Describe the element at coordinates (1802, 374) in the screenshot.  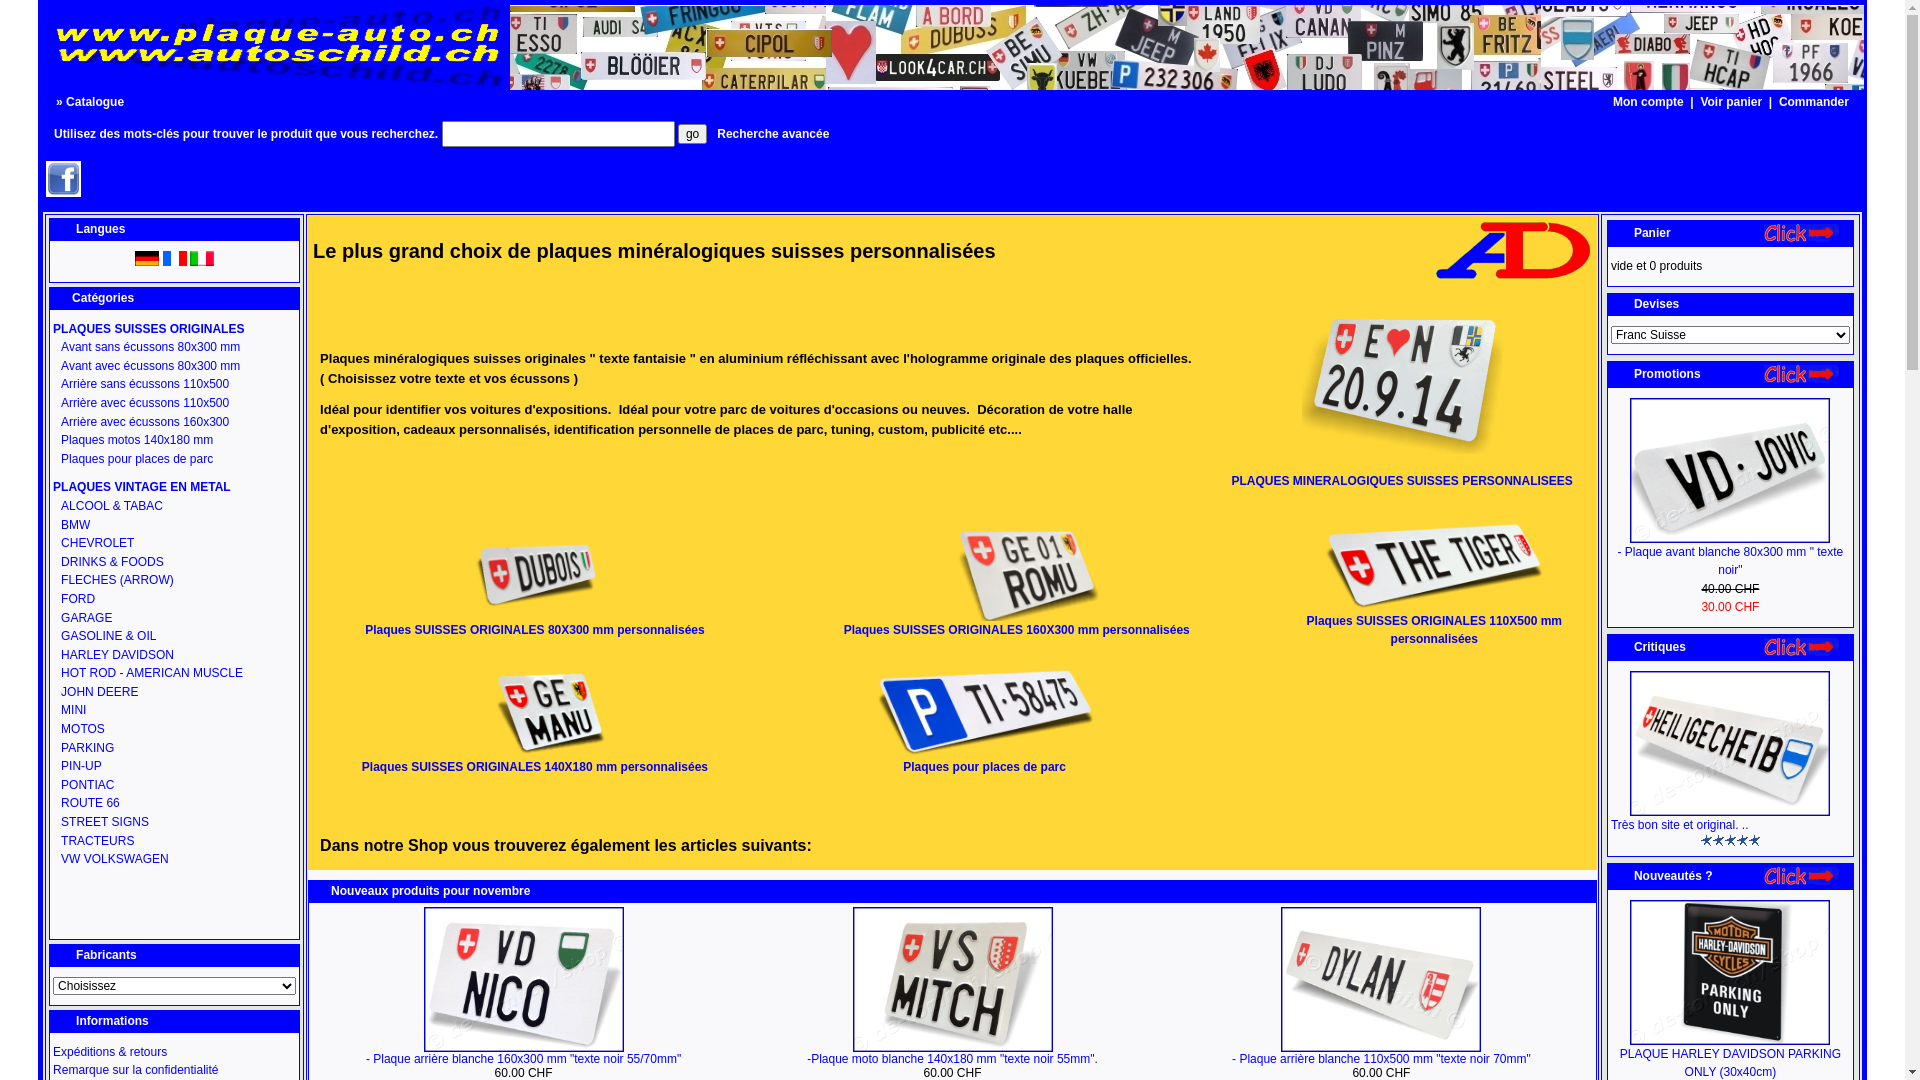
I see `plus` at that location.